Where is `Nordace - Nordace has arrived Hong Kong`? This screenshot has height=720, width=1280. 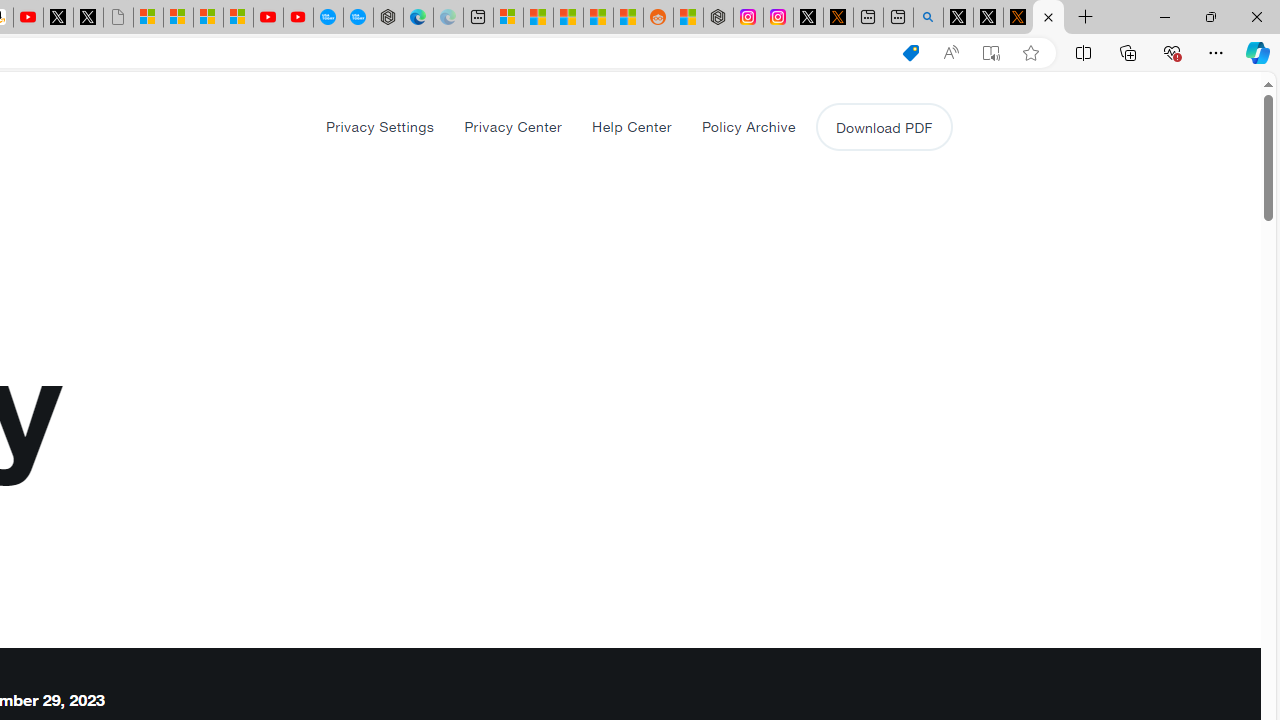
Nordace - Nordace has arrived Hong Kong is located at coordinates (388, 18).